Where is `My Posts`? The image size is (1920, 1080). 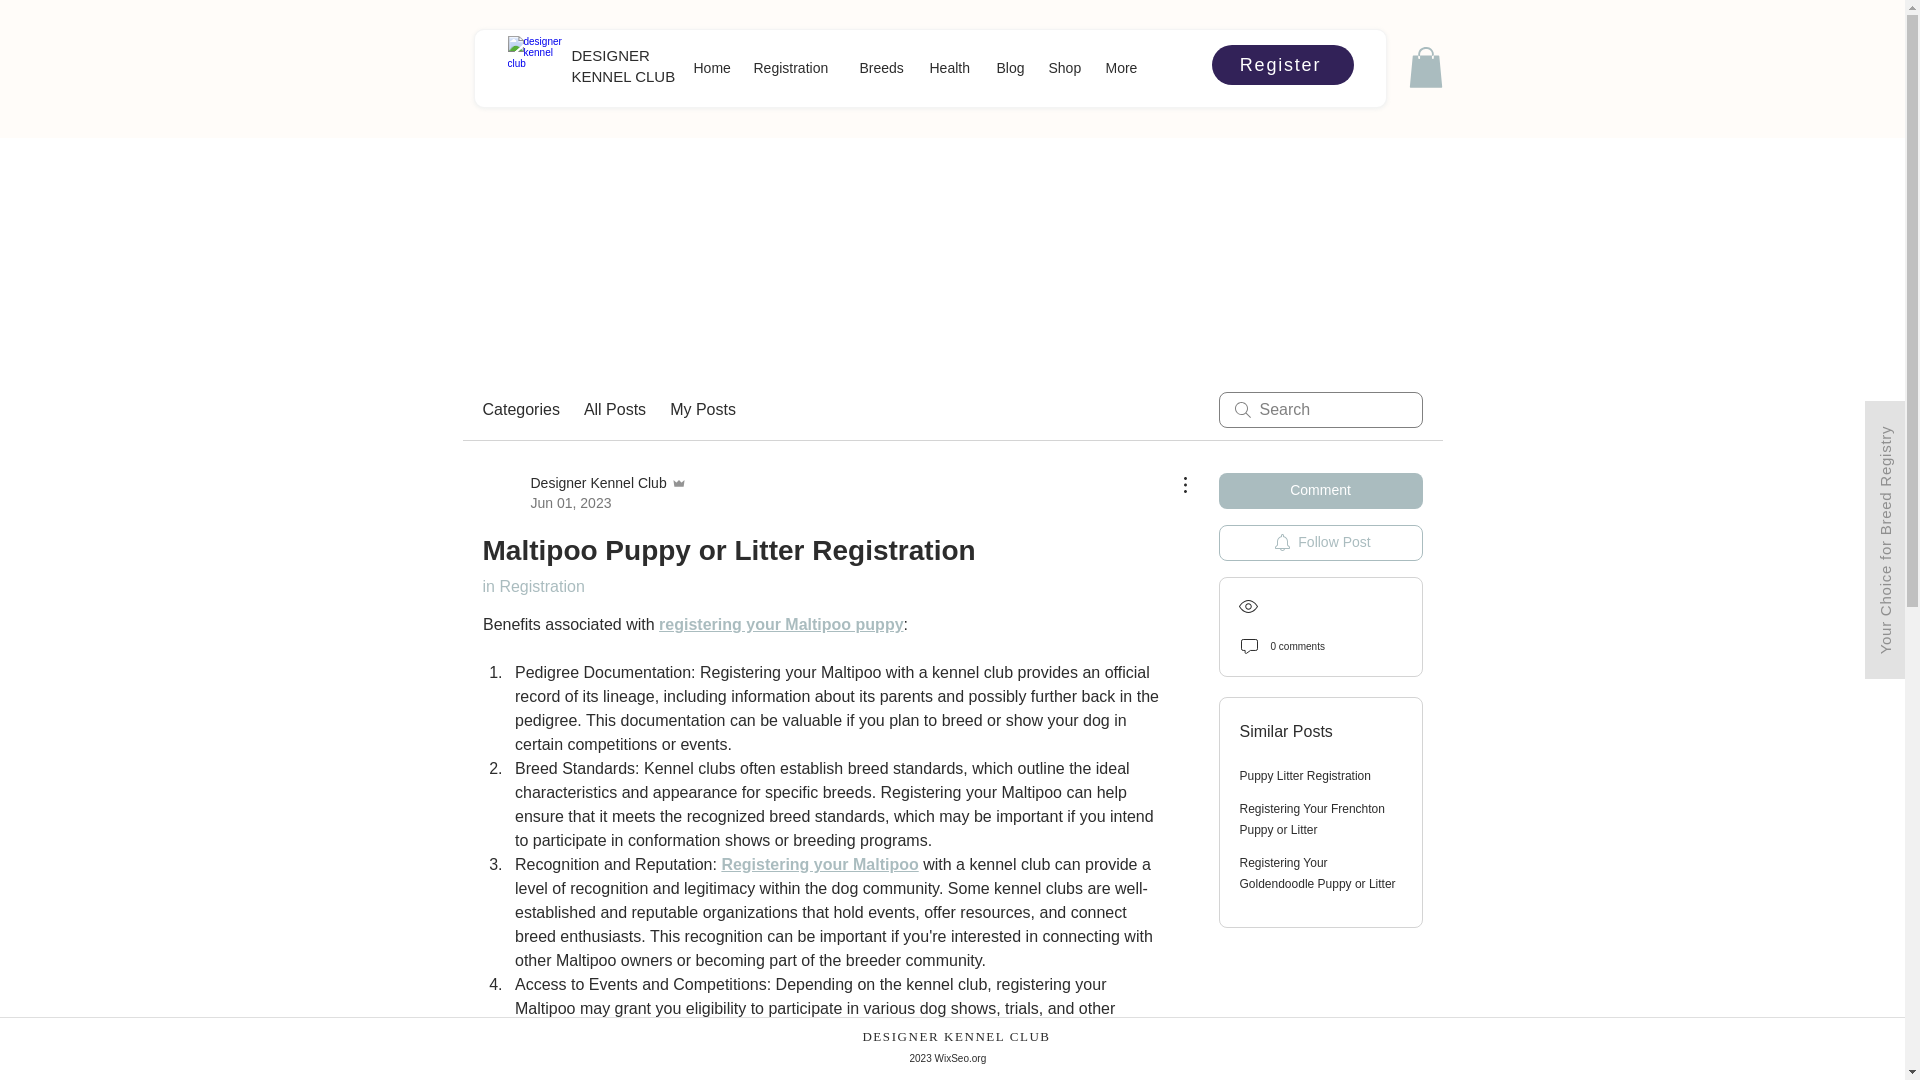 My Posts is located at coordinates (702, 410).